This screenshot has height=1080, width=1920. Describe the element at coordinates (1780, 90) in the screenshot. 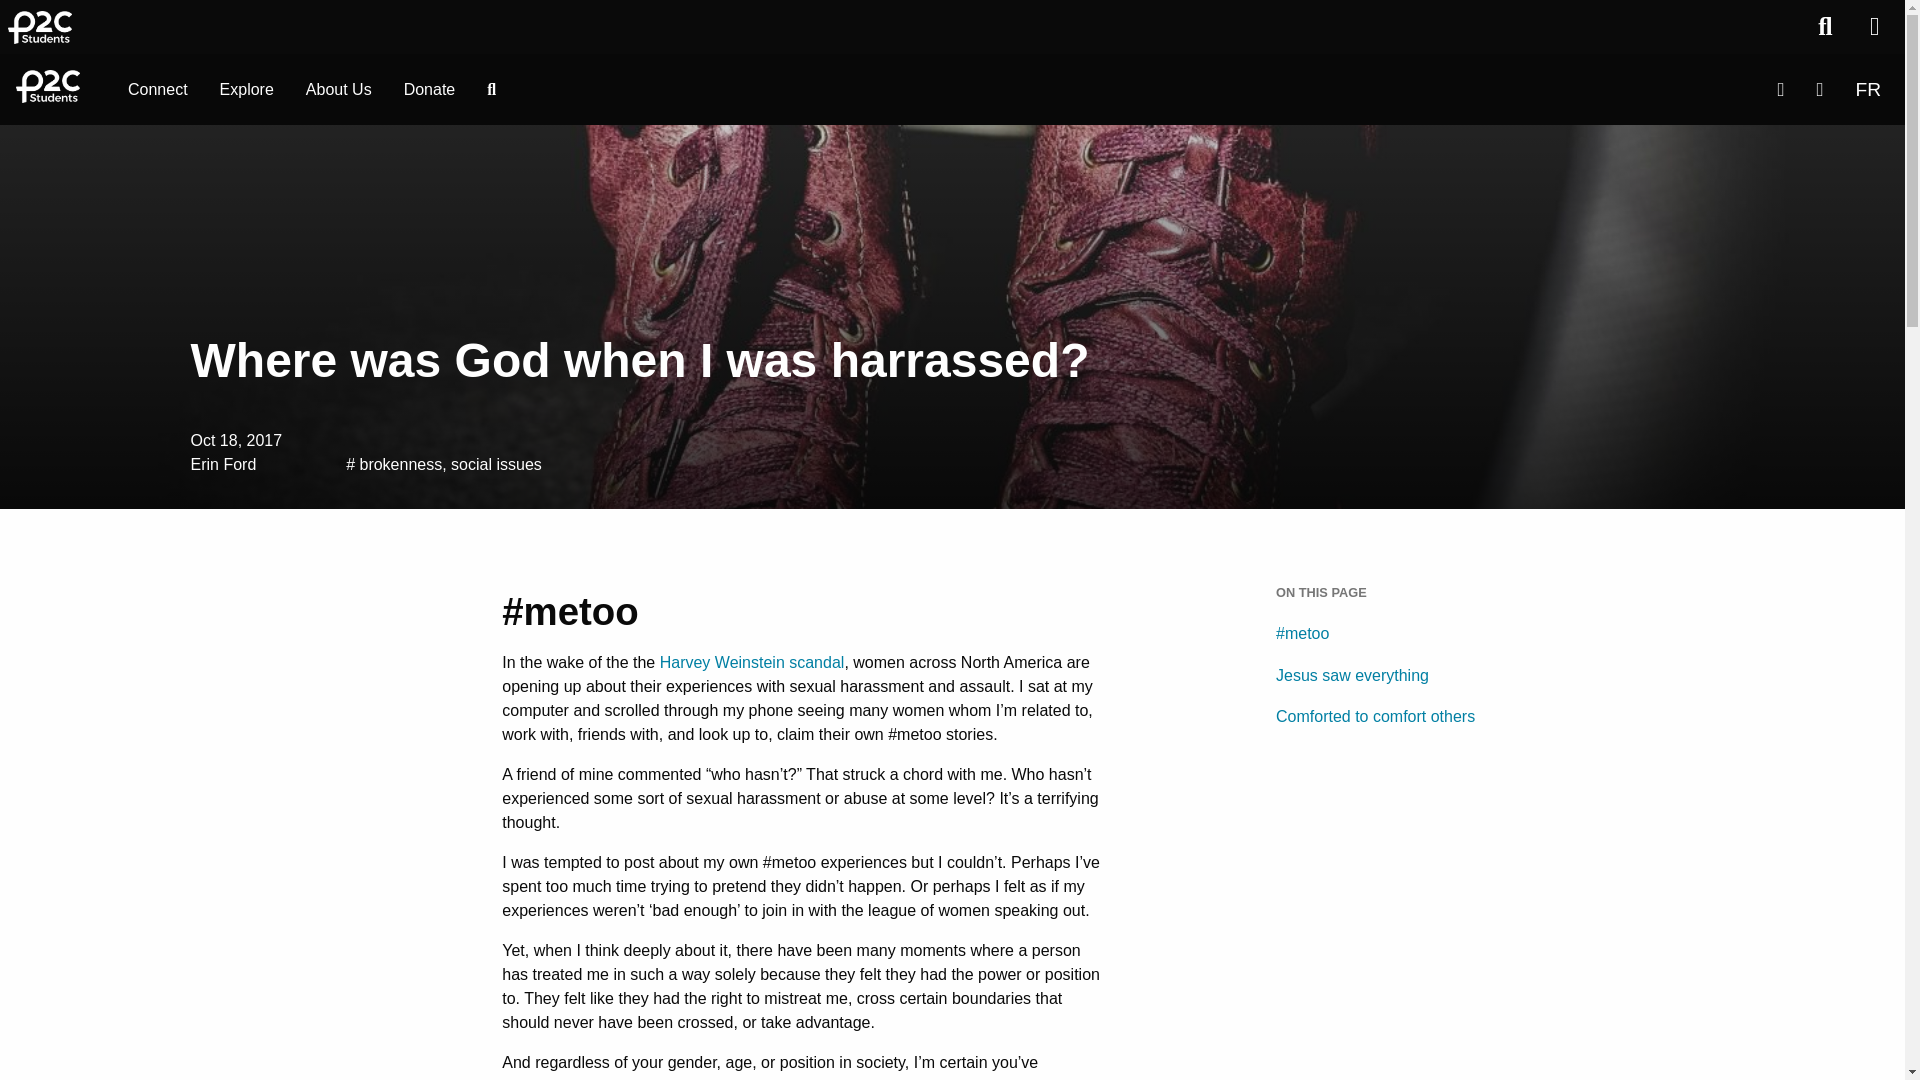

I see `Facebook` at that location.